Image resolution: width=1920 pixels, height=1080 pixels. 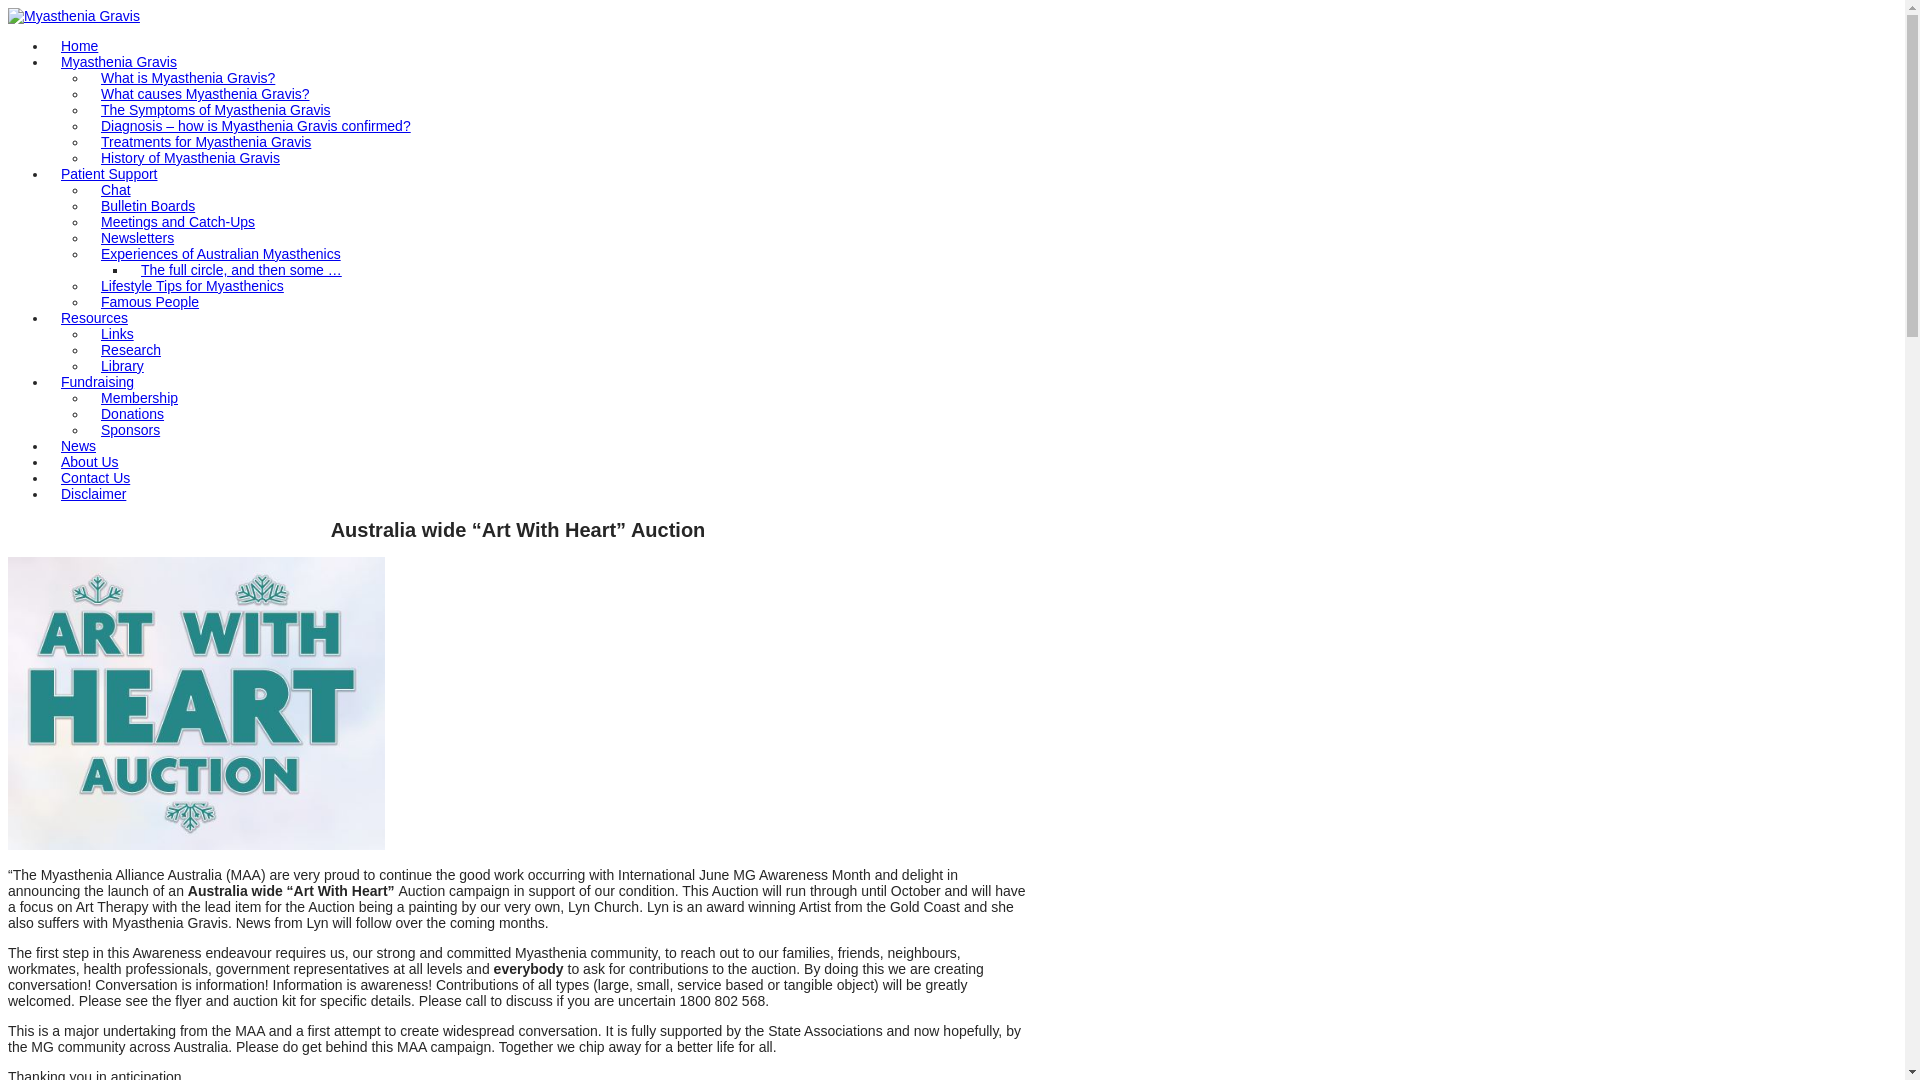 I want to click on What causes Myasthenia Gravis?, so click(x=206, y=94).